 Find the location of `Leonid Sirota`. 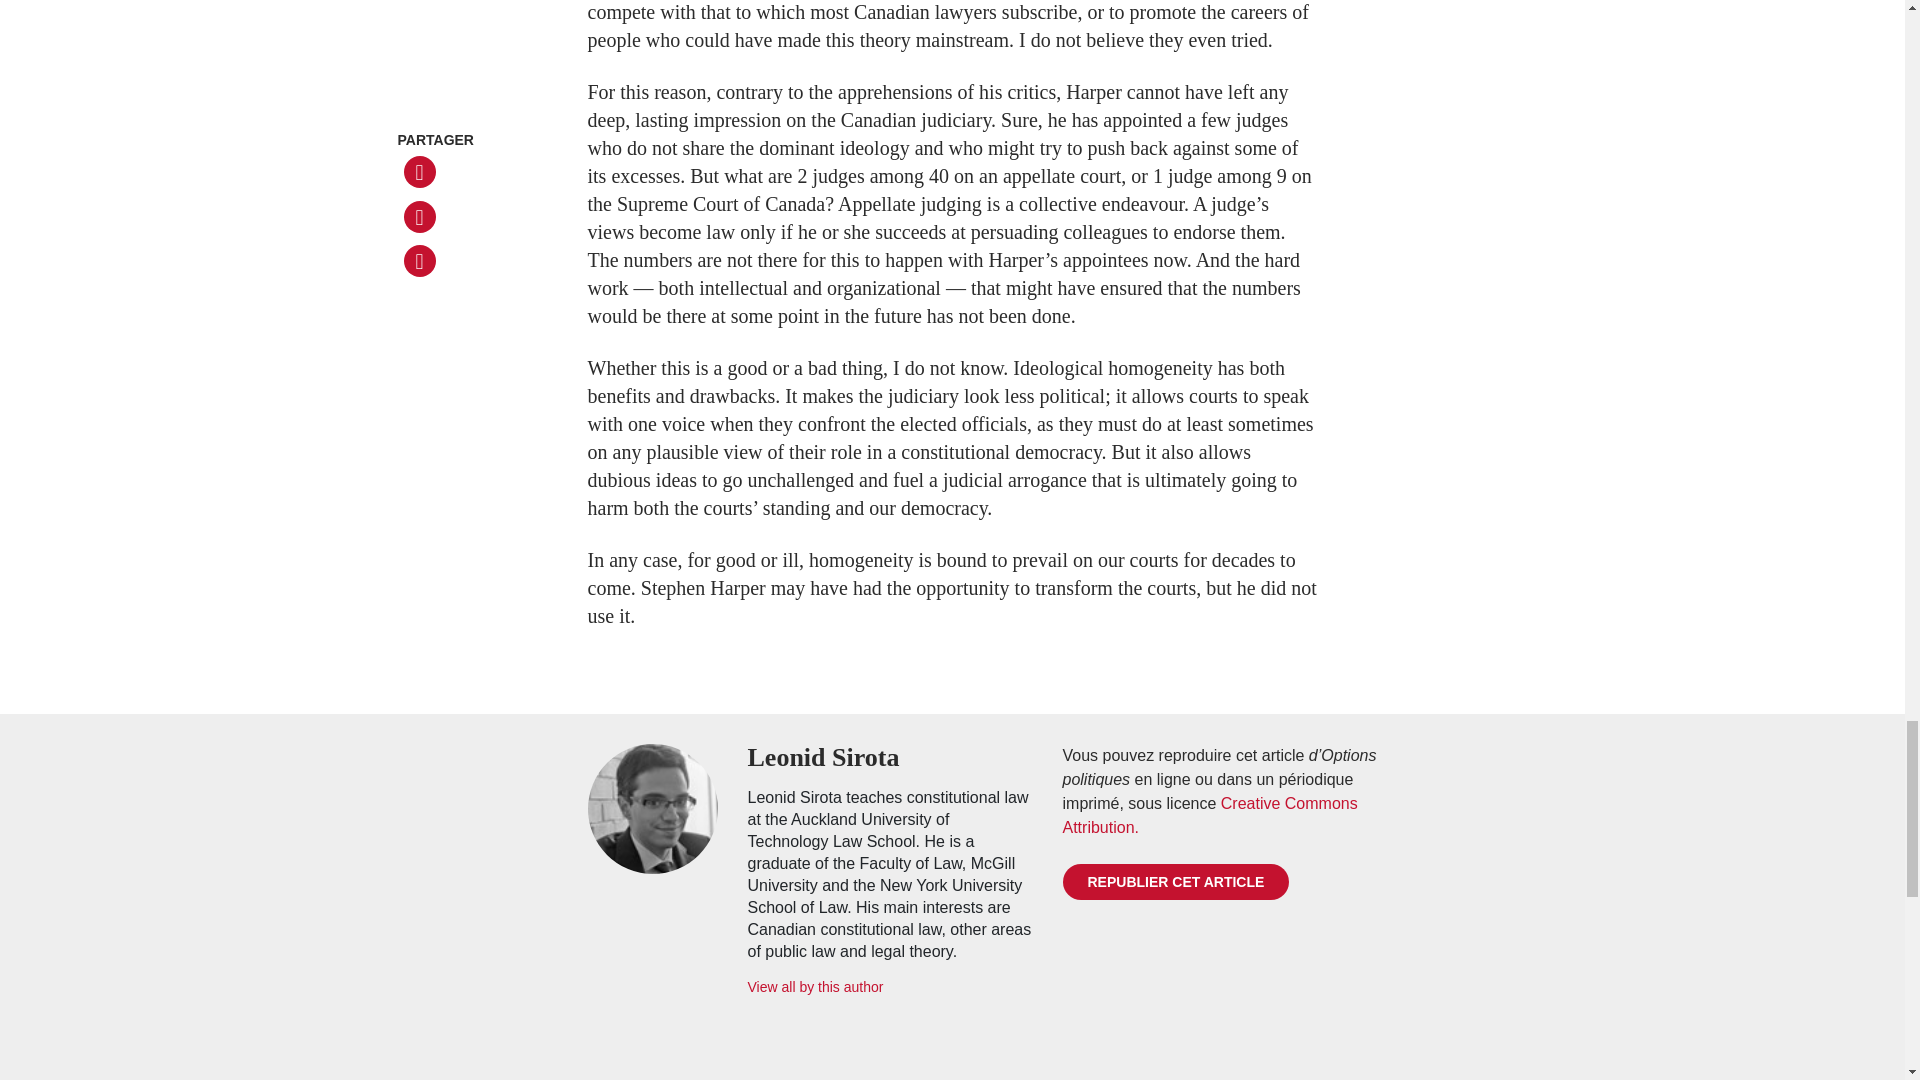

Leonid Sirota is located at coordinates (890, 758).